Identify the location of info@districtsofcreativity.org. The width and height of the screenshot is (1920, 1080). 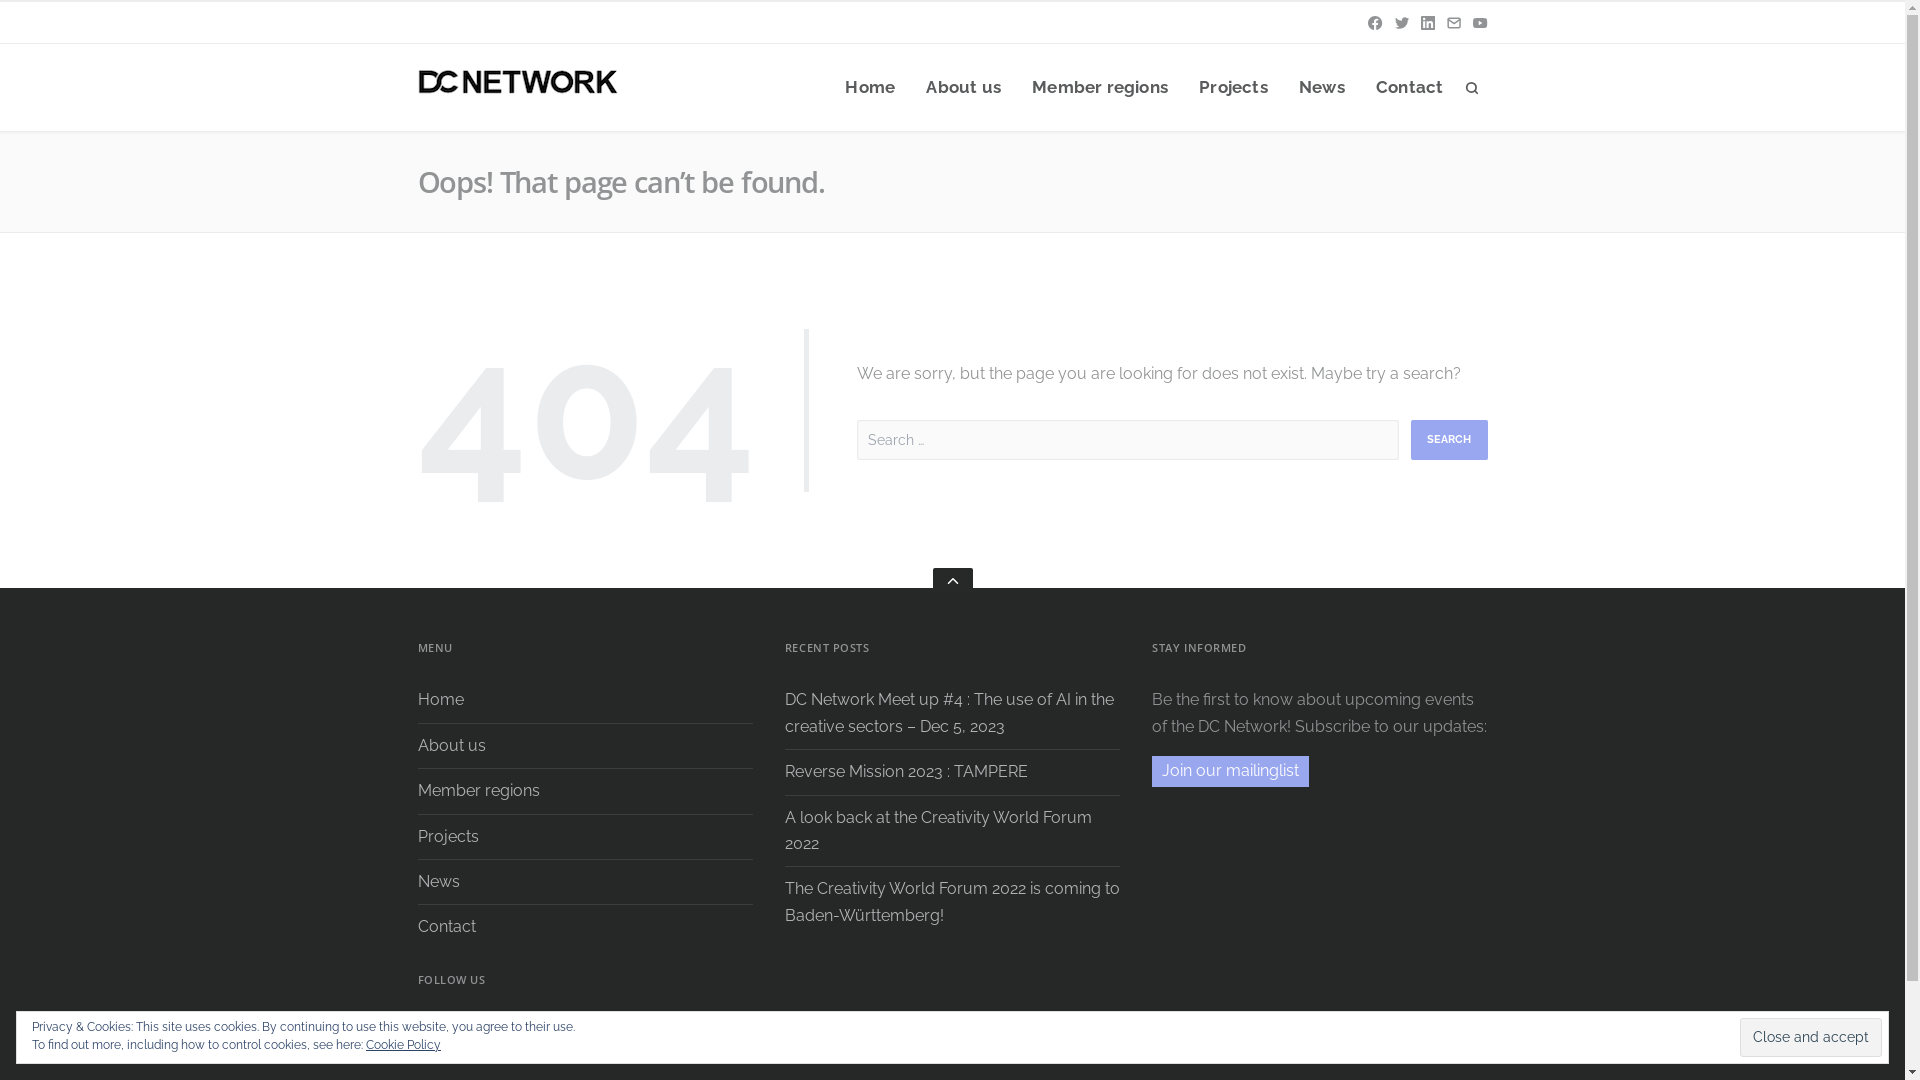
(1454, 22).